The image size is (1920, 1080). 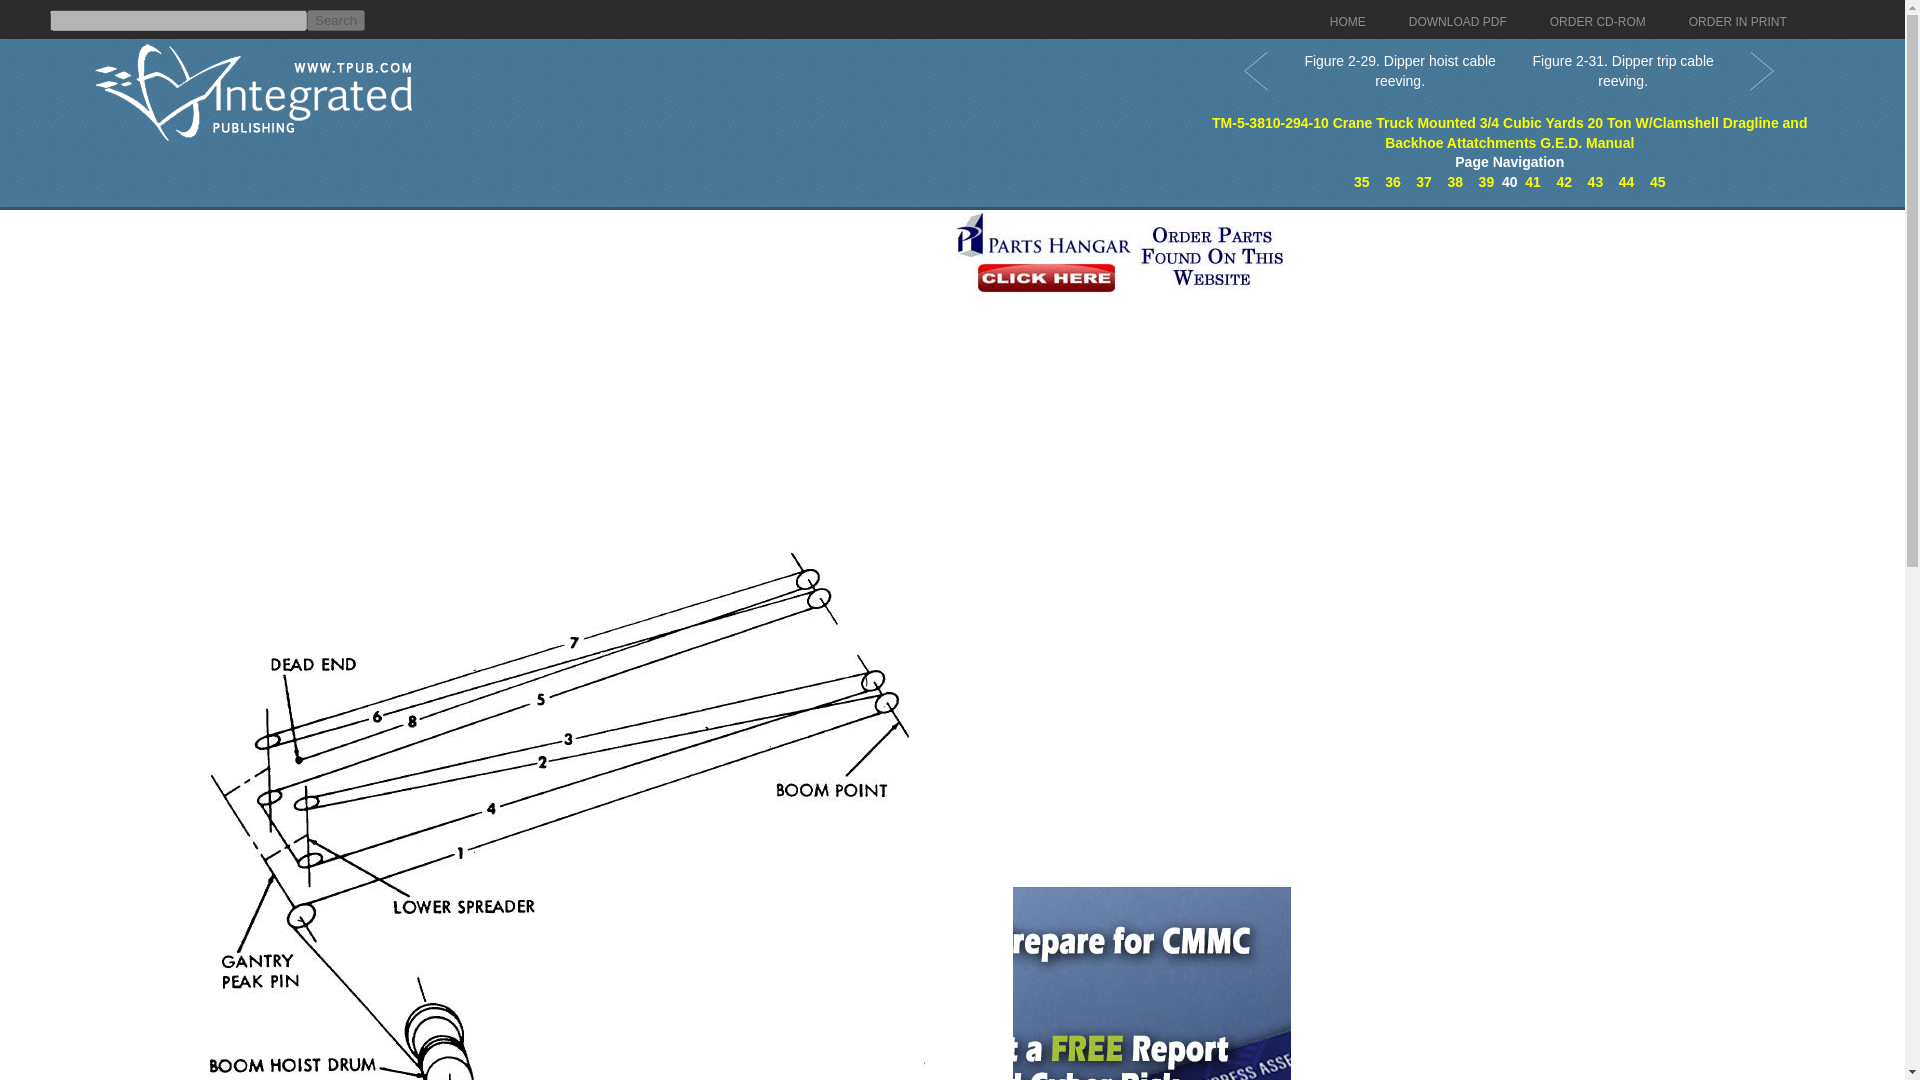 What do you see at coordinates (1532, 182) in the screenshot?
I see `Figure 2-31. Dipper trip cable reeving.` at bounding box center [1532, 182].